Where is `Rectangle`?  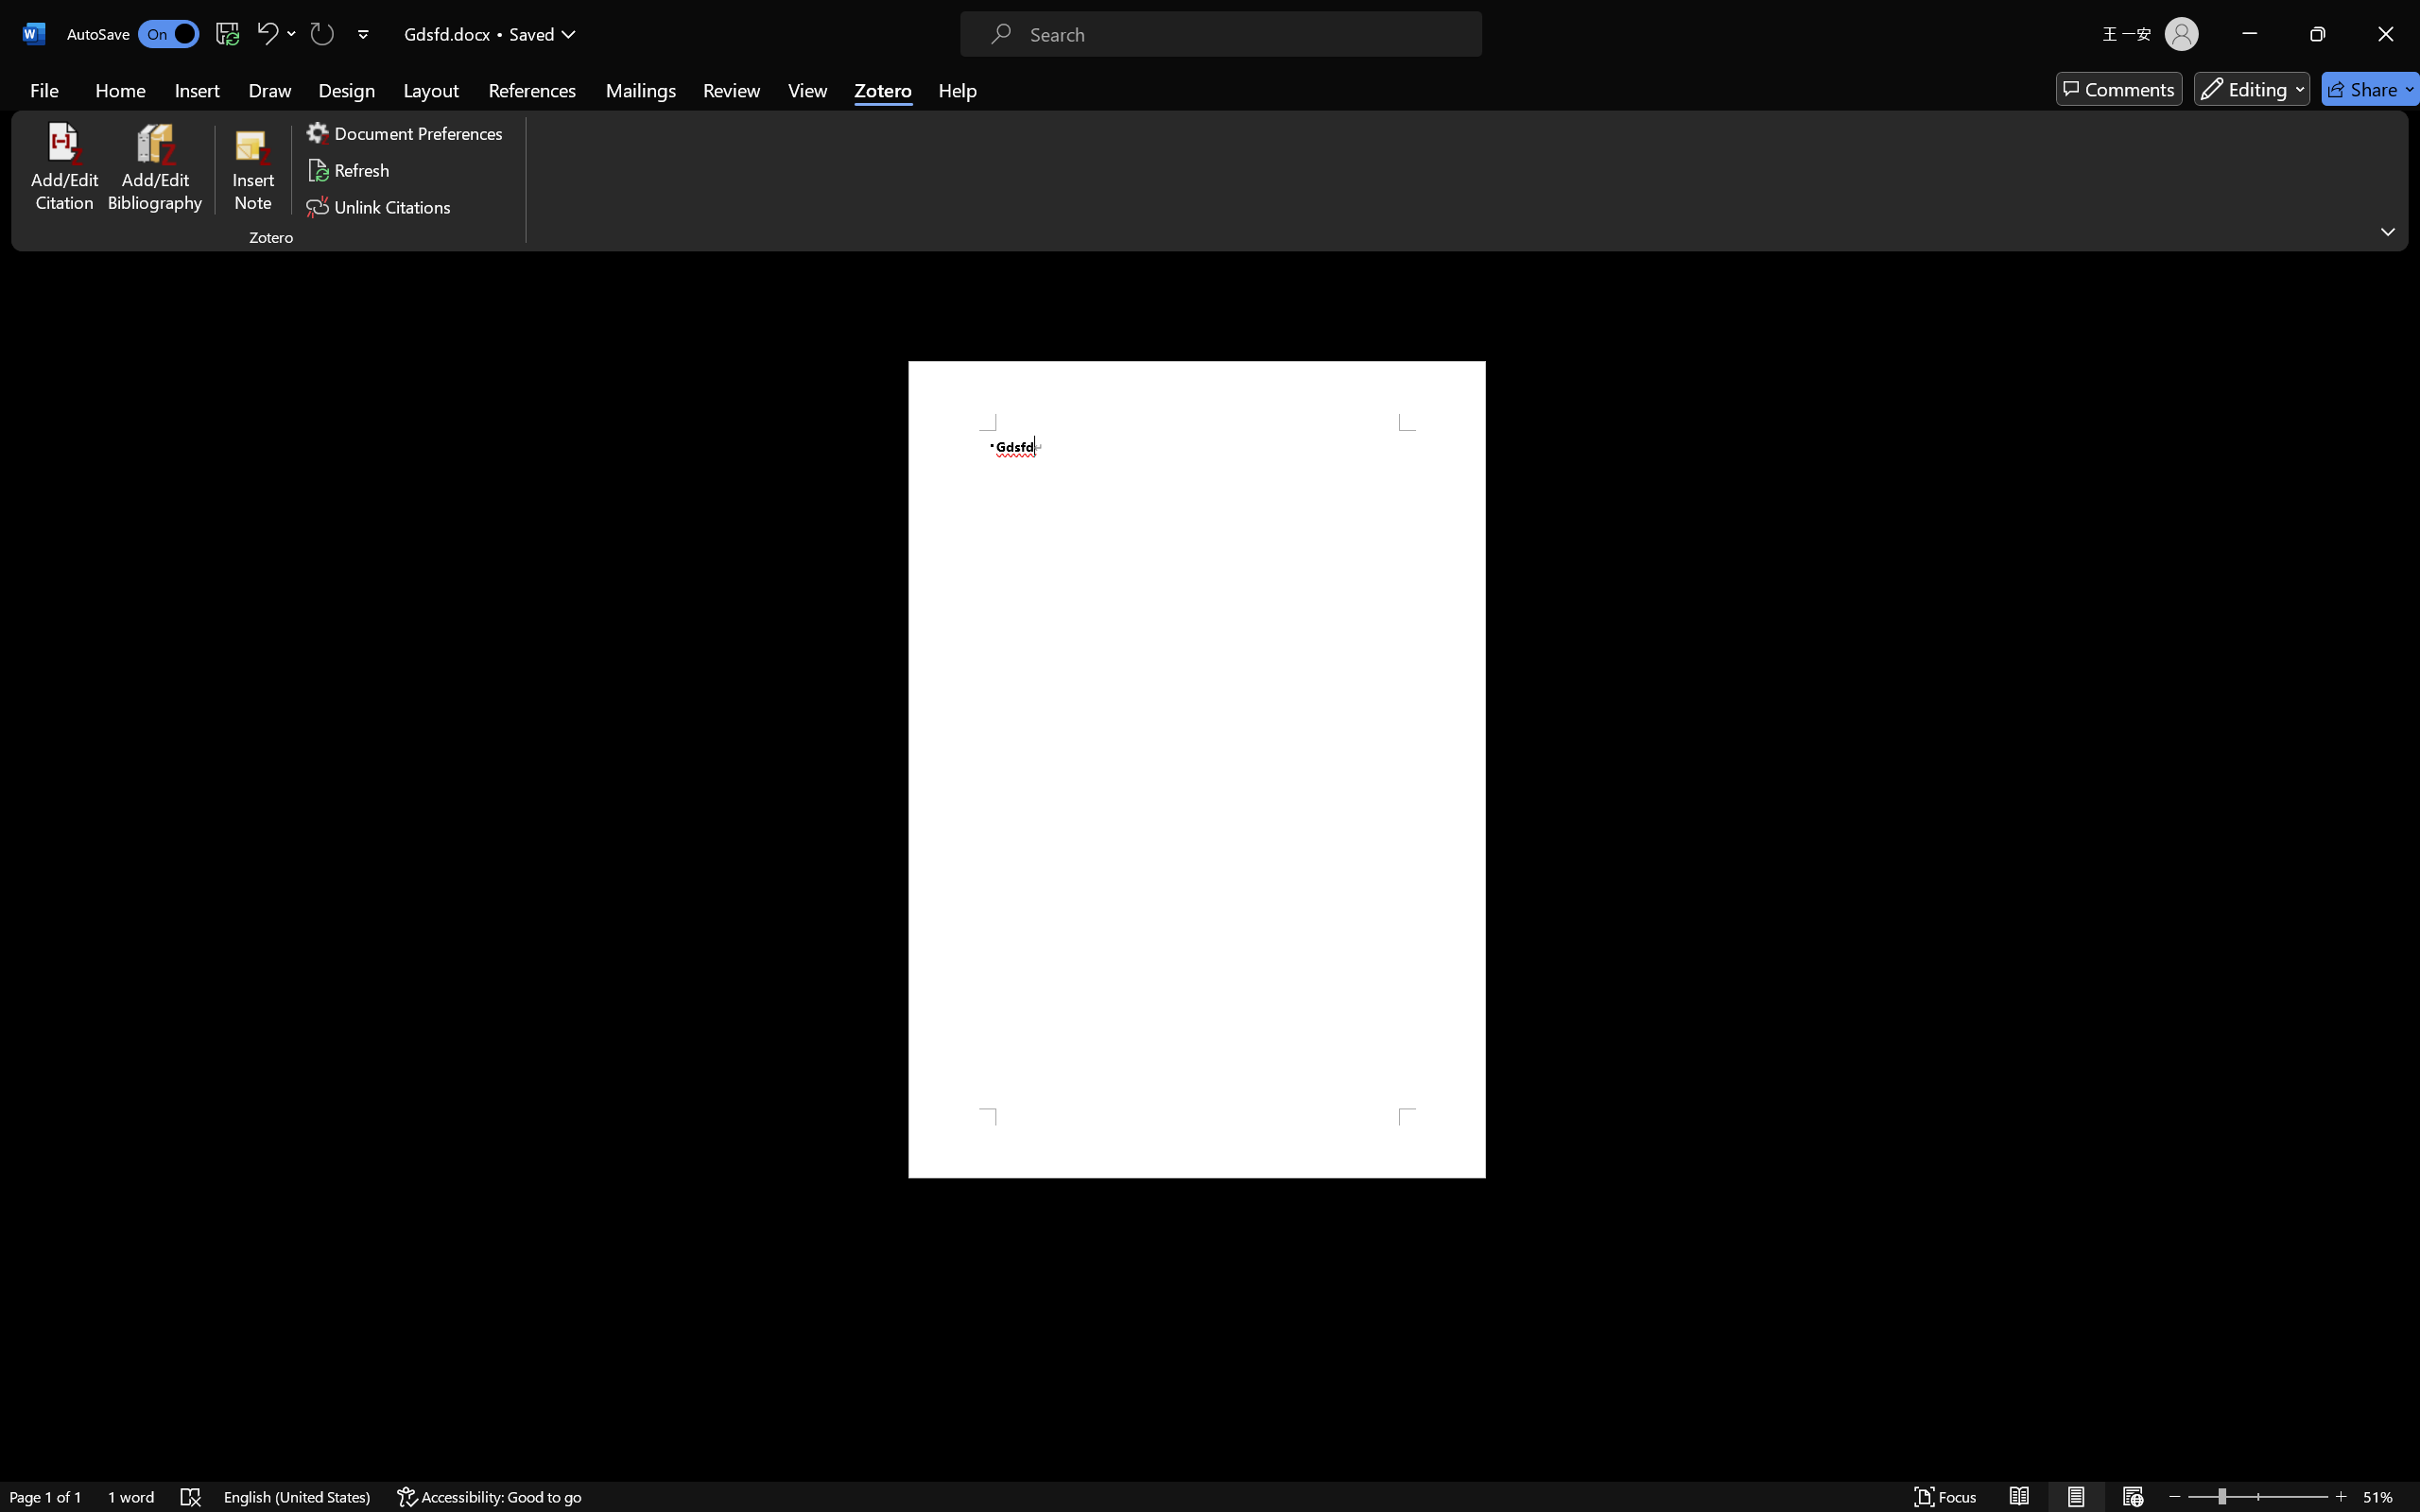
Rectangle is located at coordinates (979, 84).